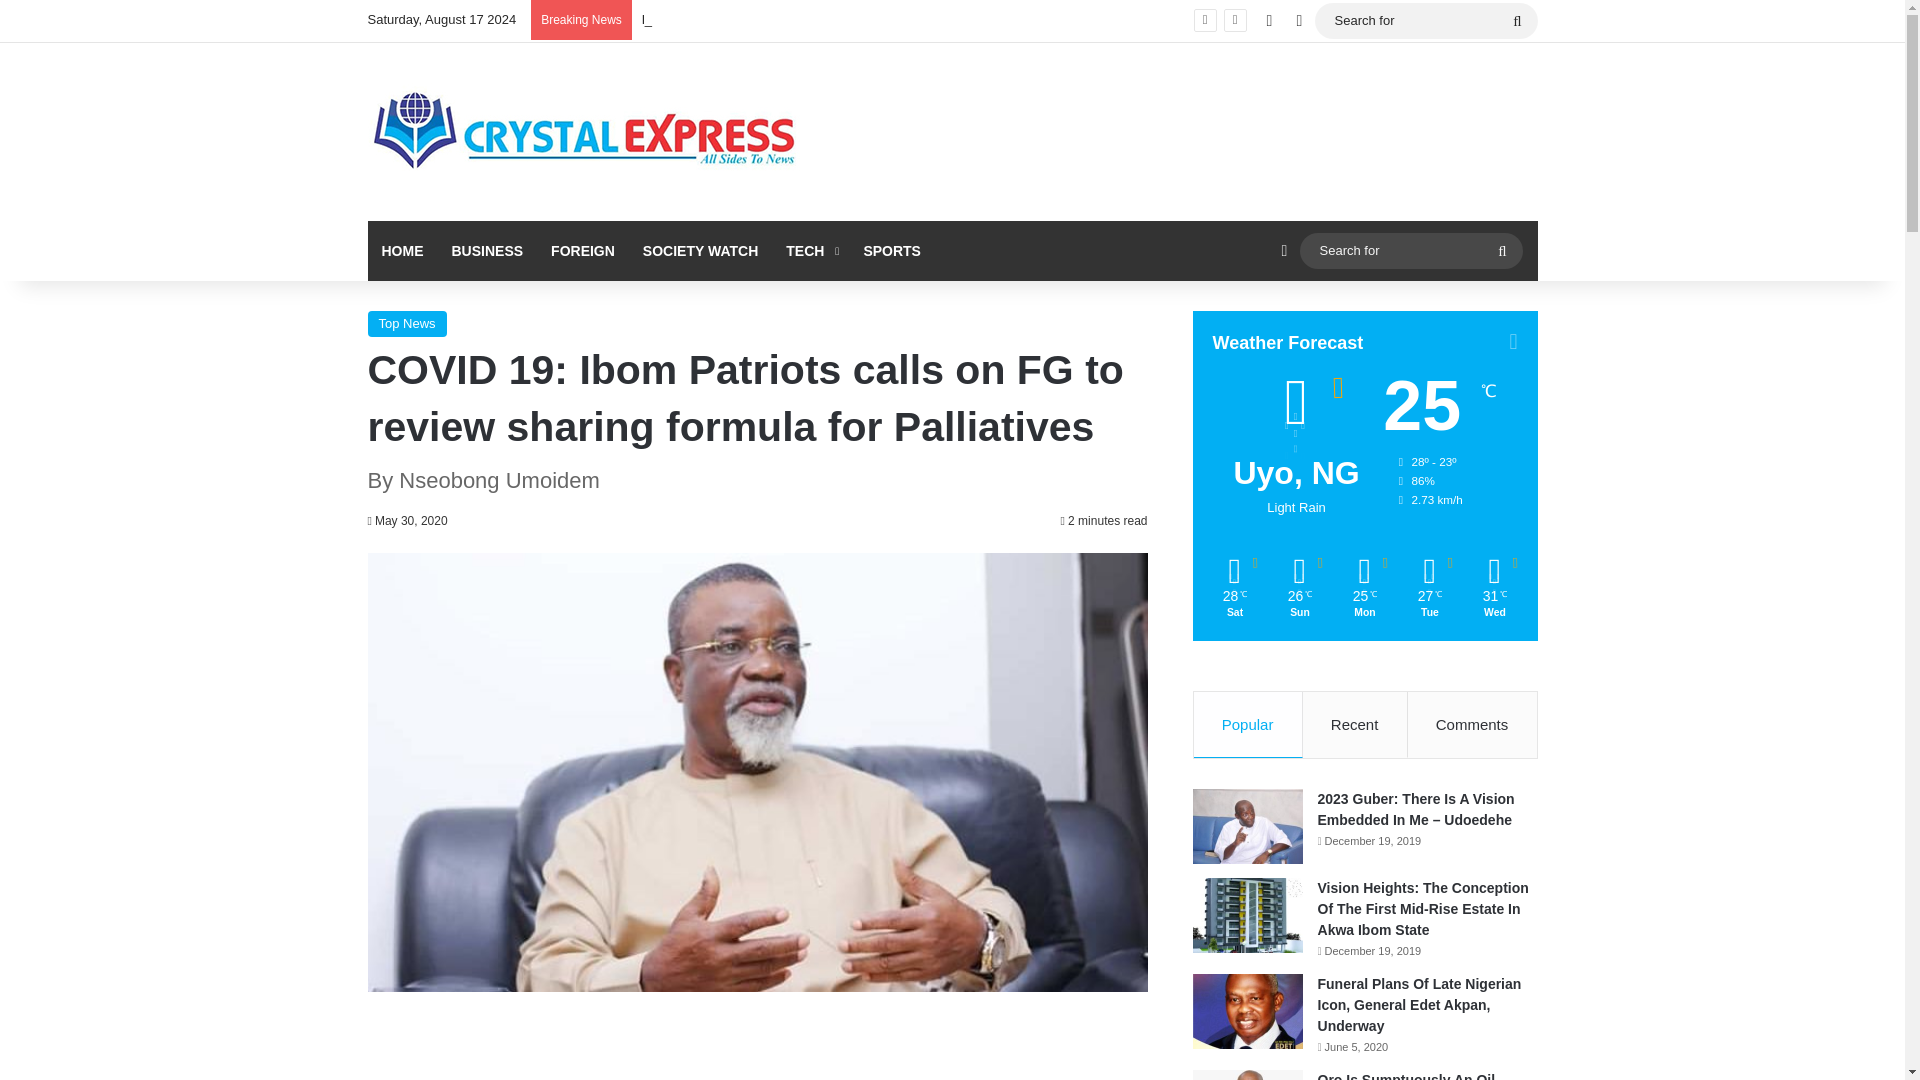 This screenshot has height=1080, width=1920. Describe the element at coordinates (1248, 725) in the screenshot. I see `Popular` at that location.